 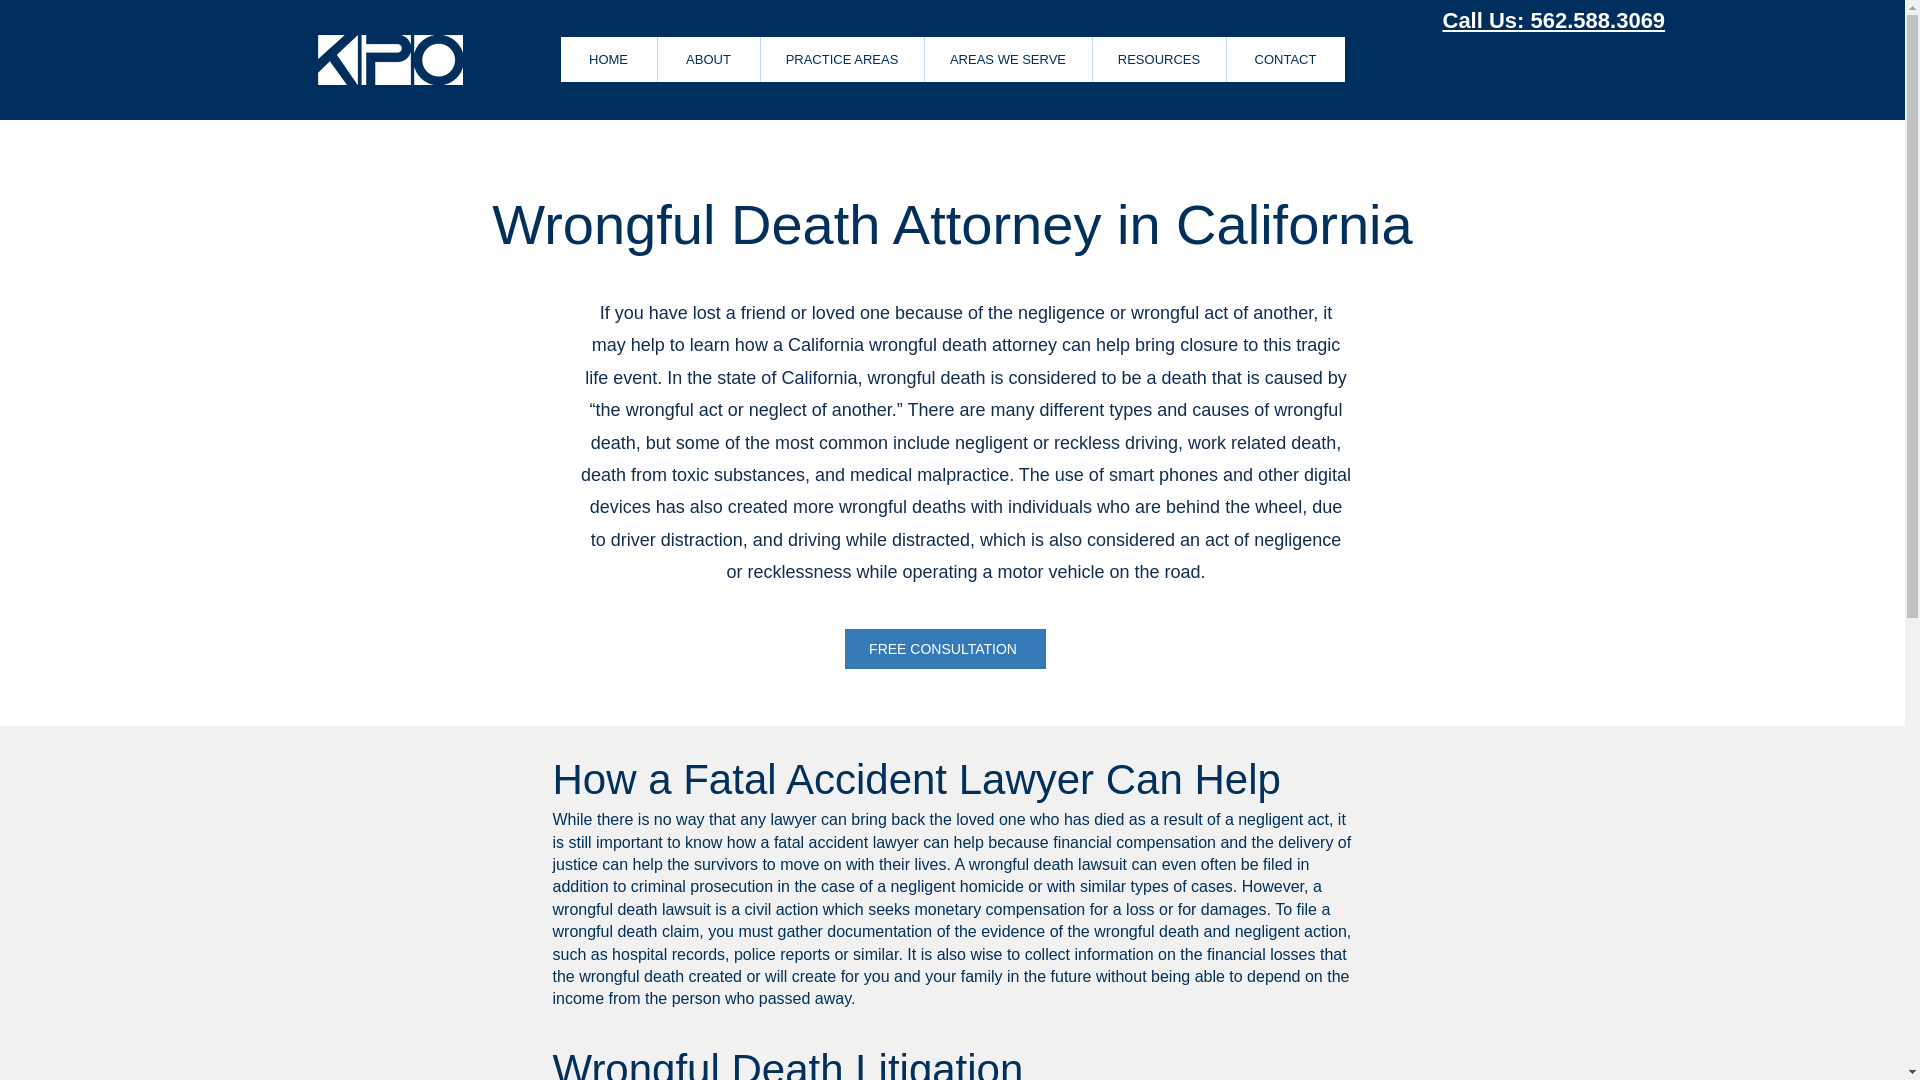 What do you see at coordinates (707, 59) in the screenshot?
I see `ABOUT` at bounding box center [707, 59].